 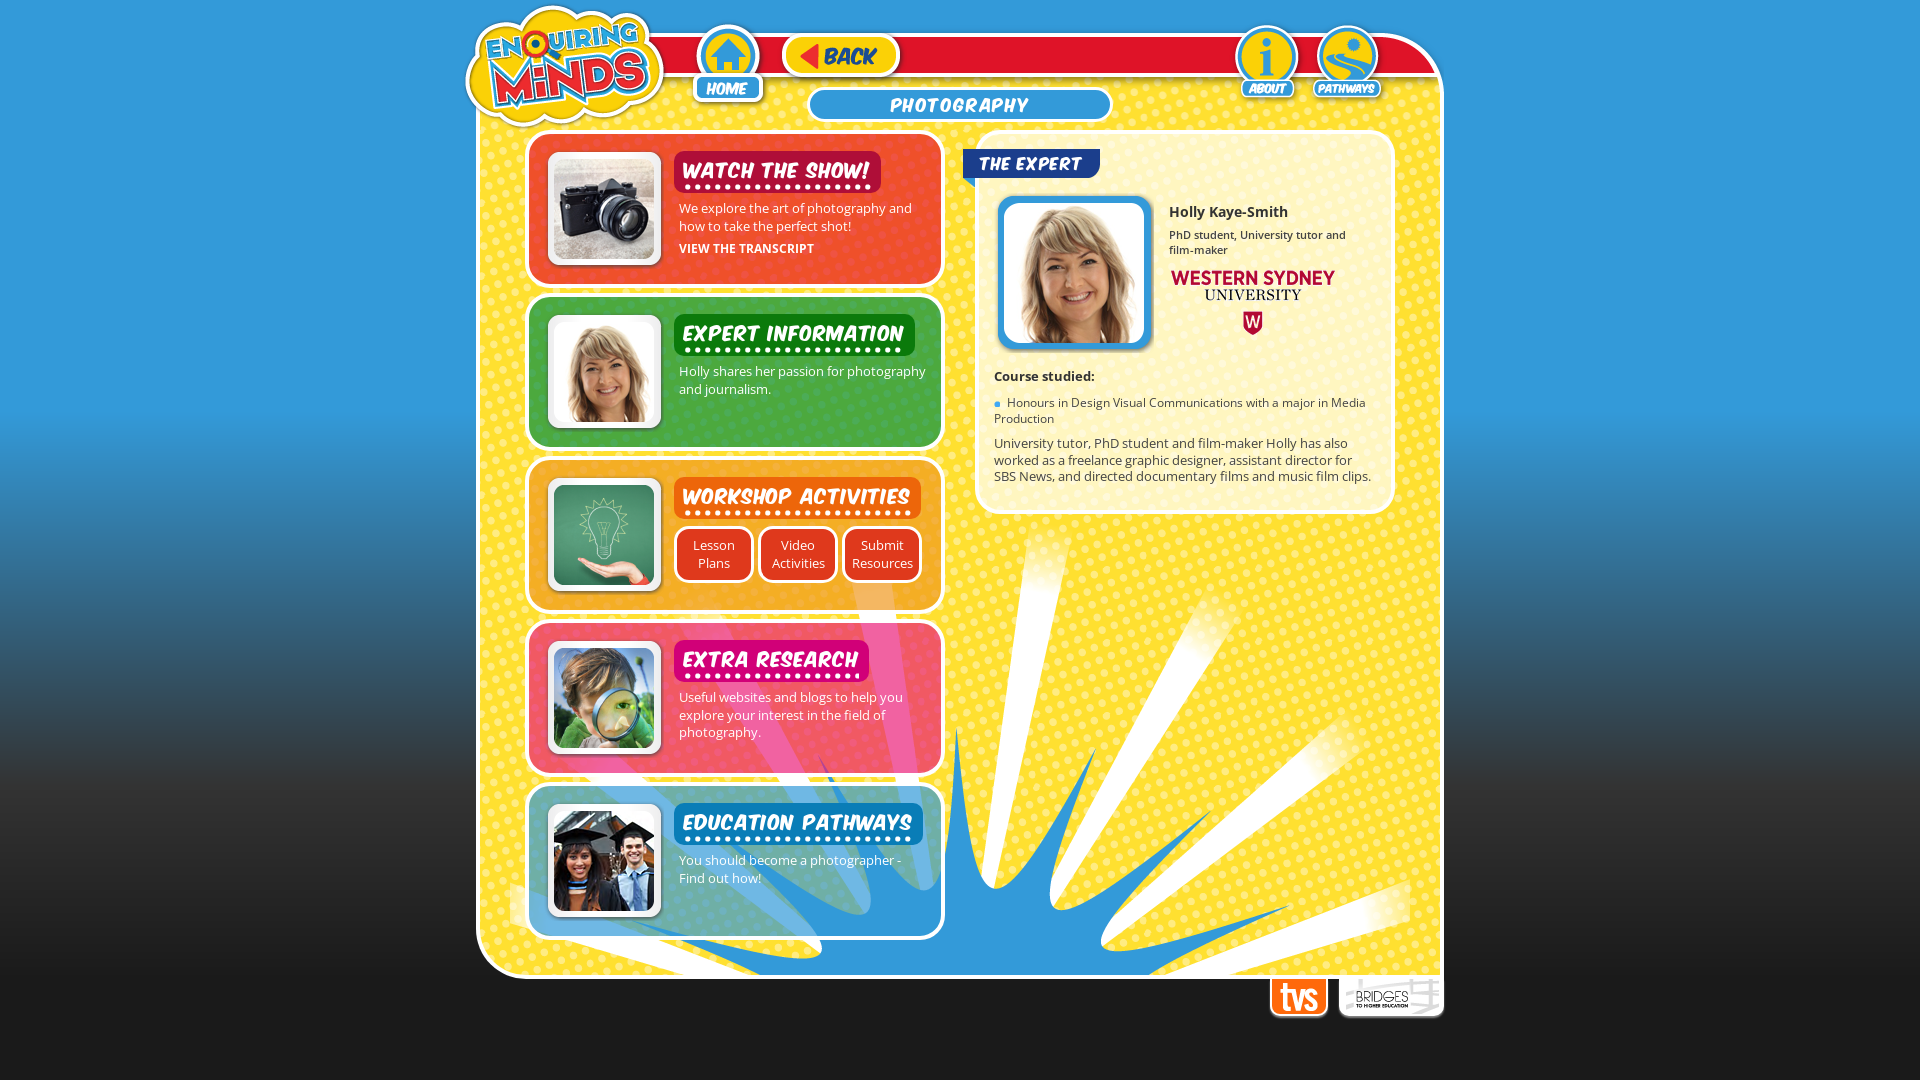 What do you see at coordinates (882, 554) in the screenshot?
I see `Submit
Resources` at bounding box center [882, 554].